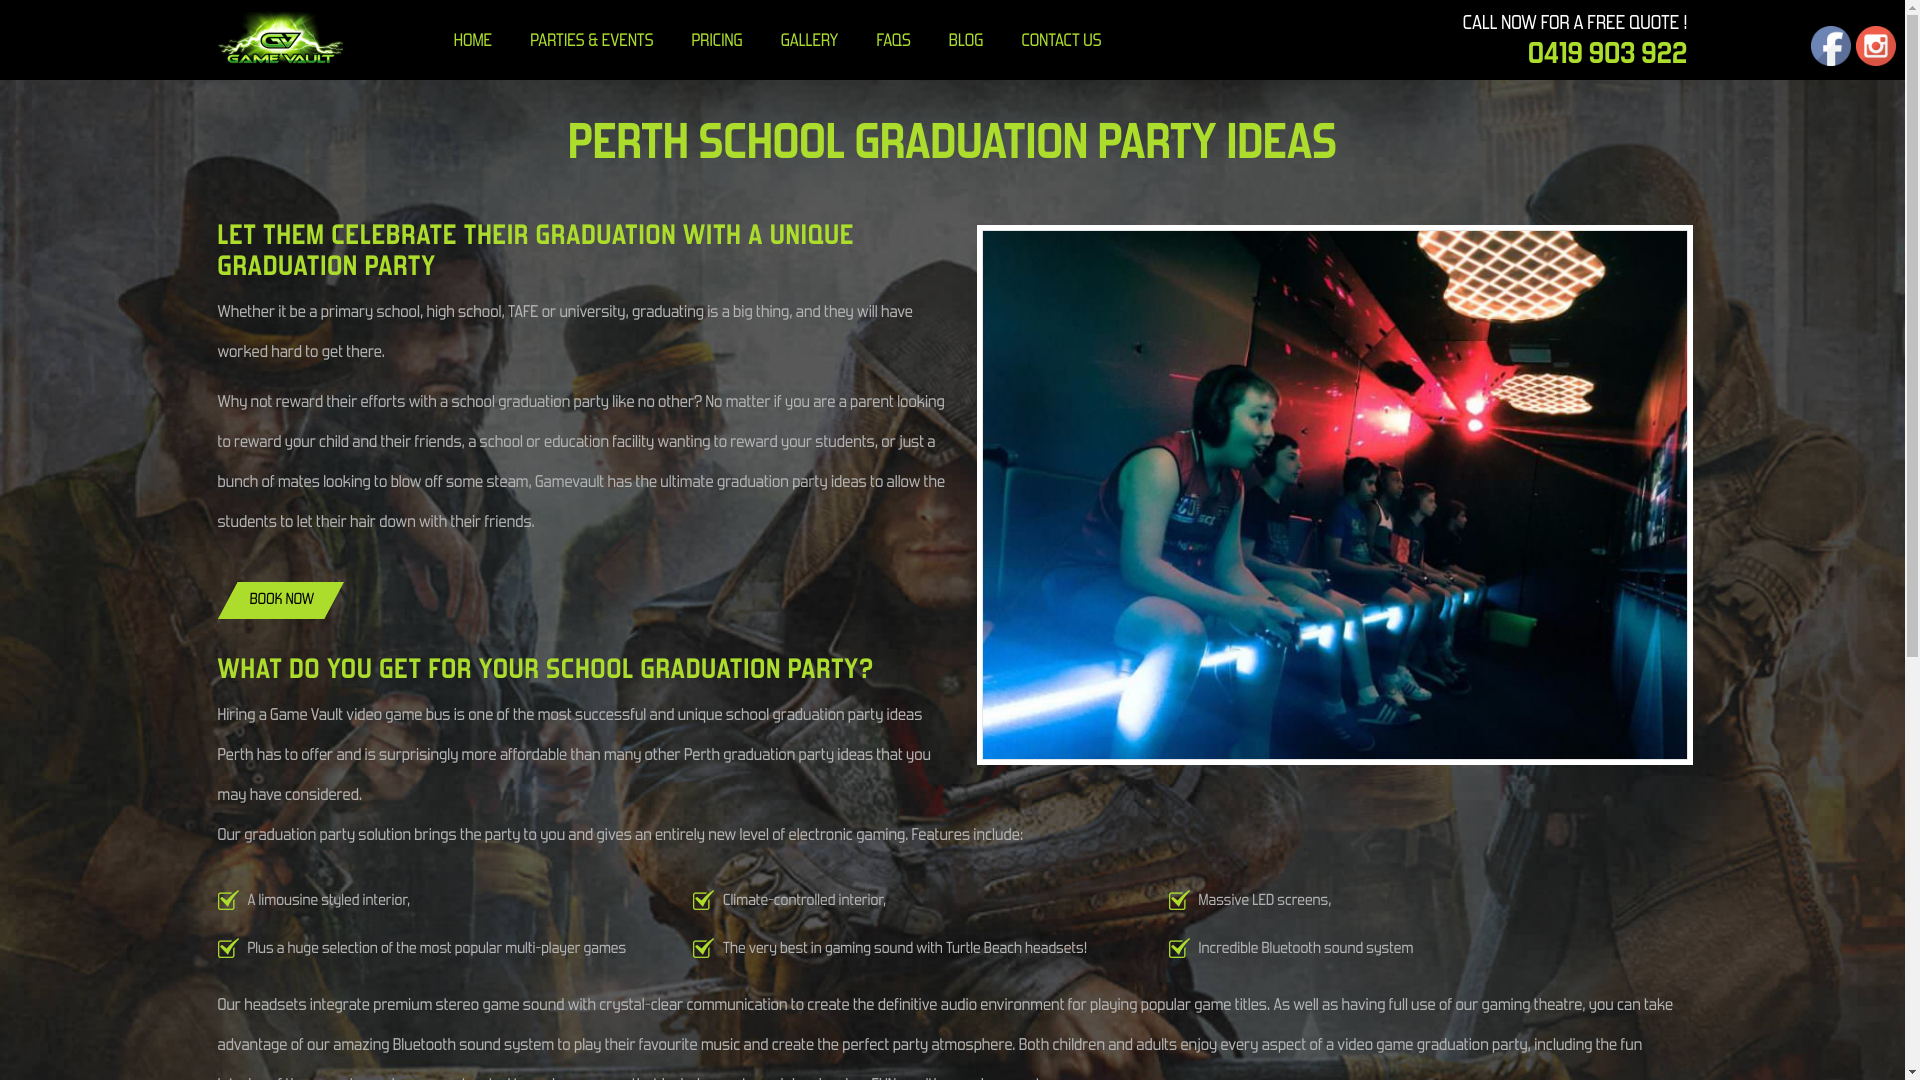  Describe the element at coordinates (473, 40) in the screenshot. I see `HOME` at that location.